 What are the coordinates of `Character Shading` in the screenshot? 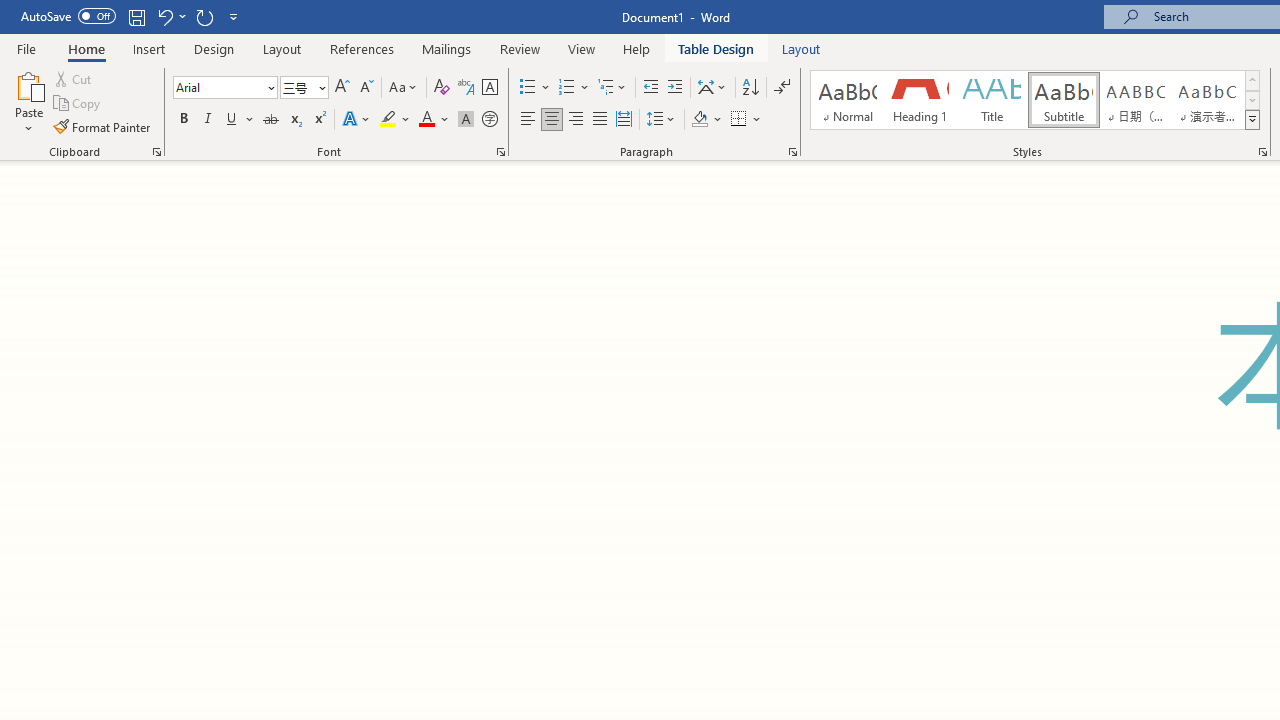 It's located at (466, 120).